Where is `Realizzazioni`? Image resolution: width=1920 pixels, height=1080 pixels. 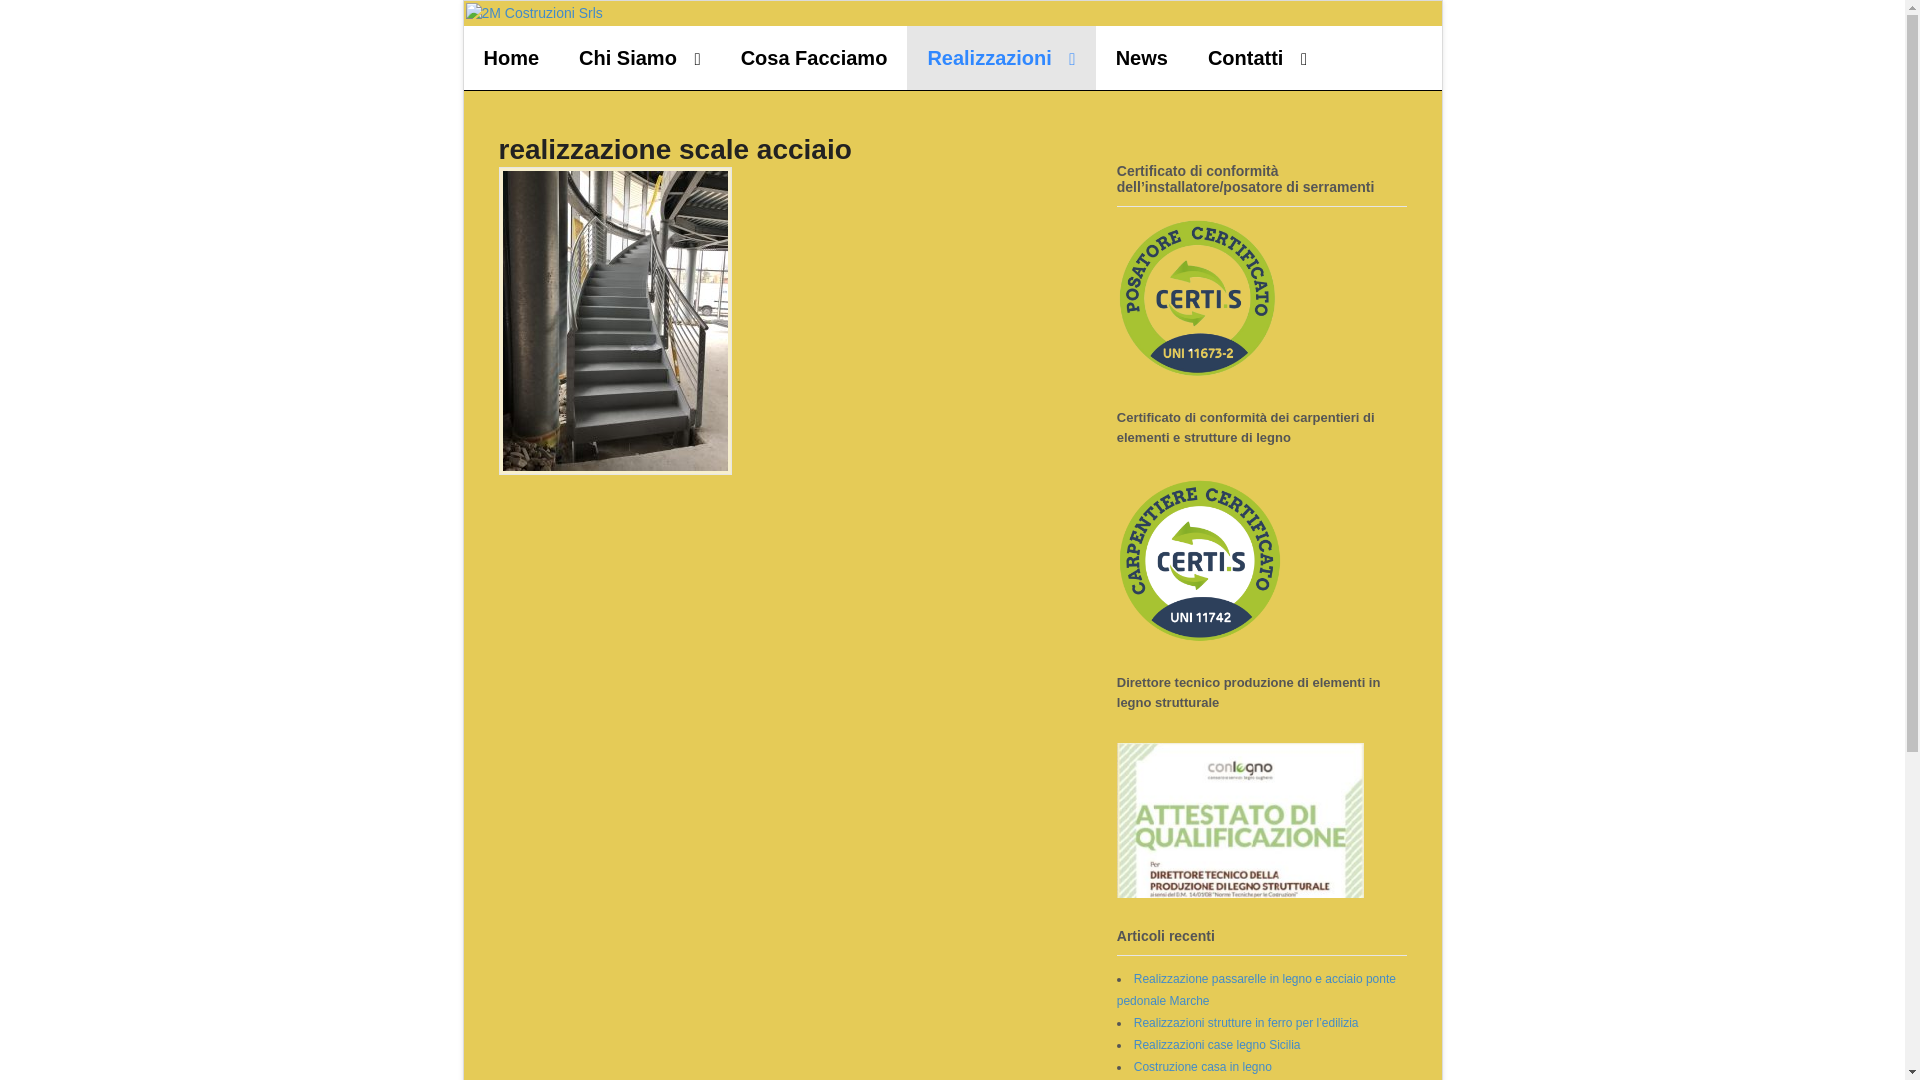 Realizzazioni is located at coordinates (1001, 58).